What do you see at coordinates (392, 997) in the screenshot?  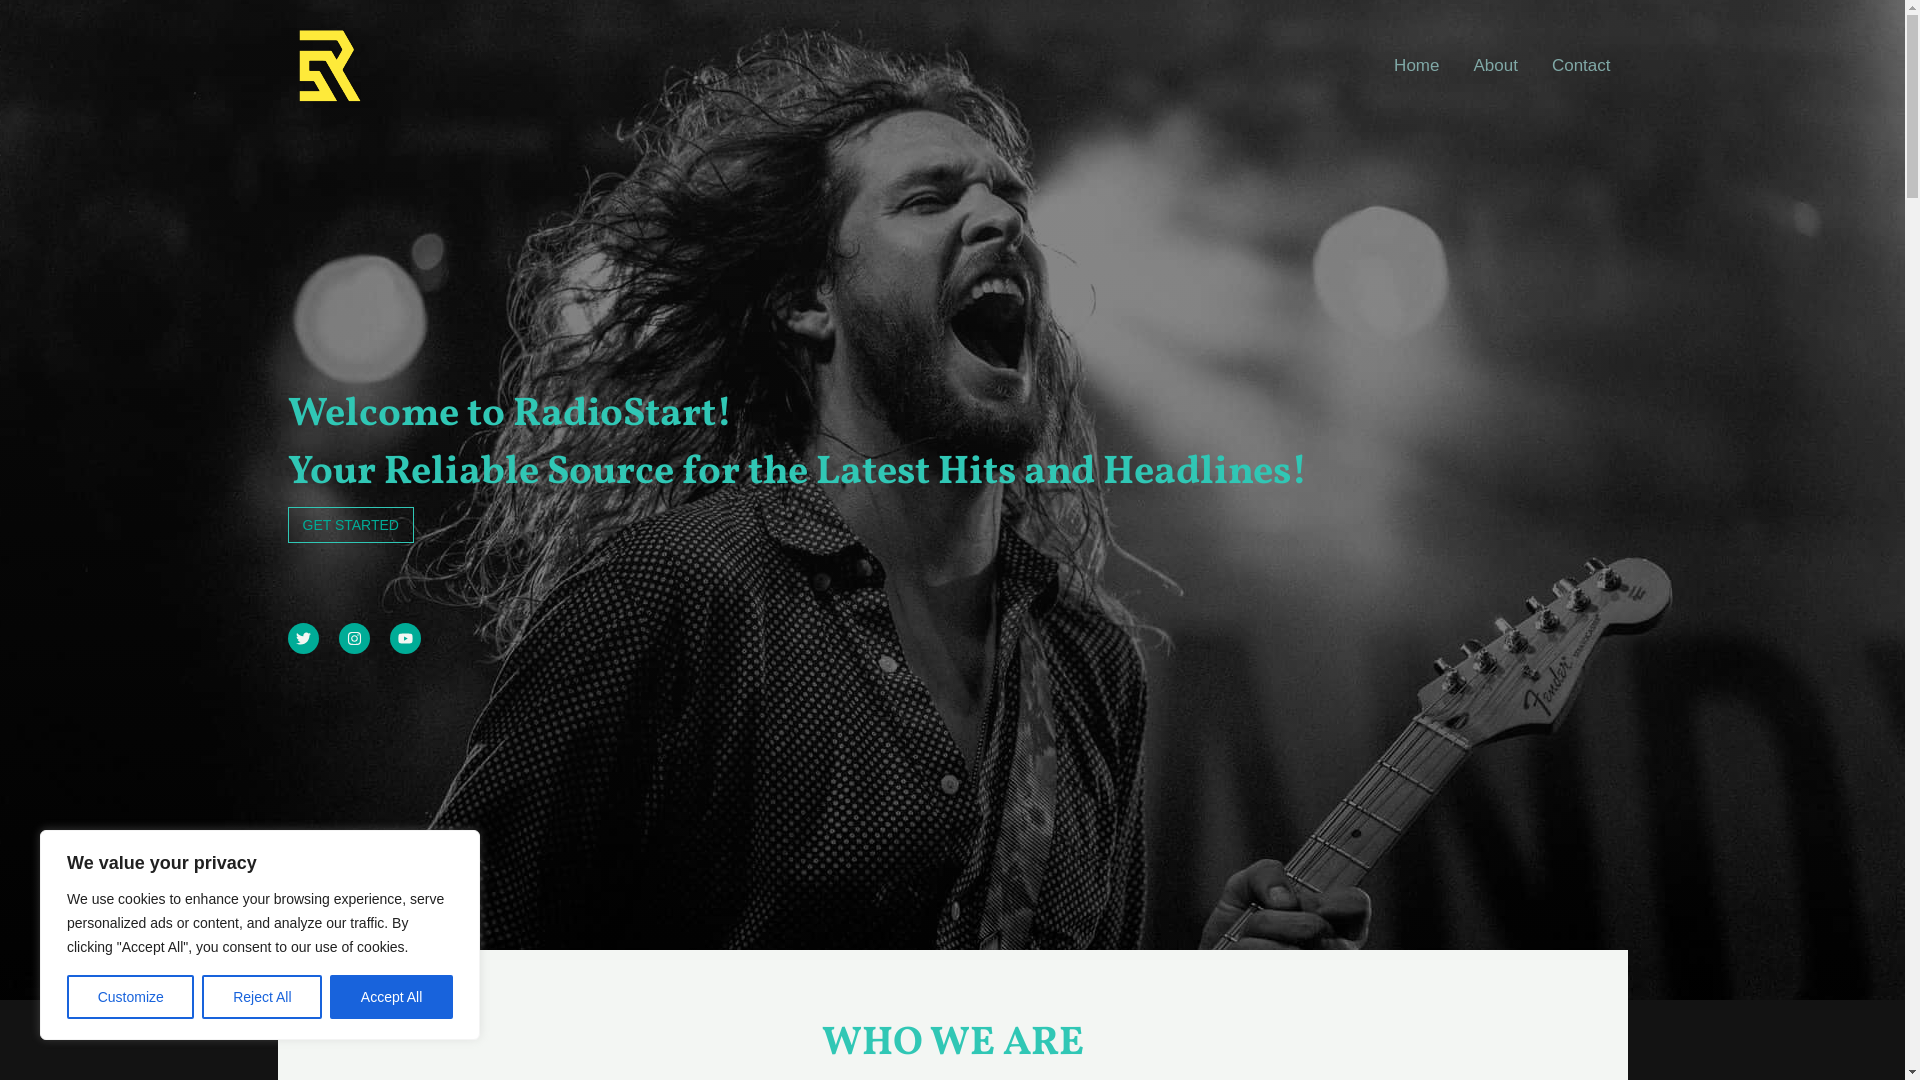 I see `Accept All` at bounding box center [392, 997].